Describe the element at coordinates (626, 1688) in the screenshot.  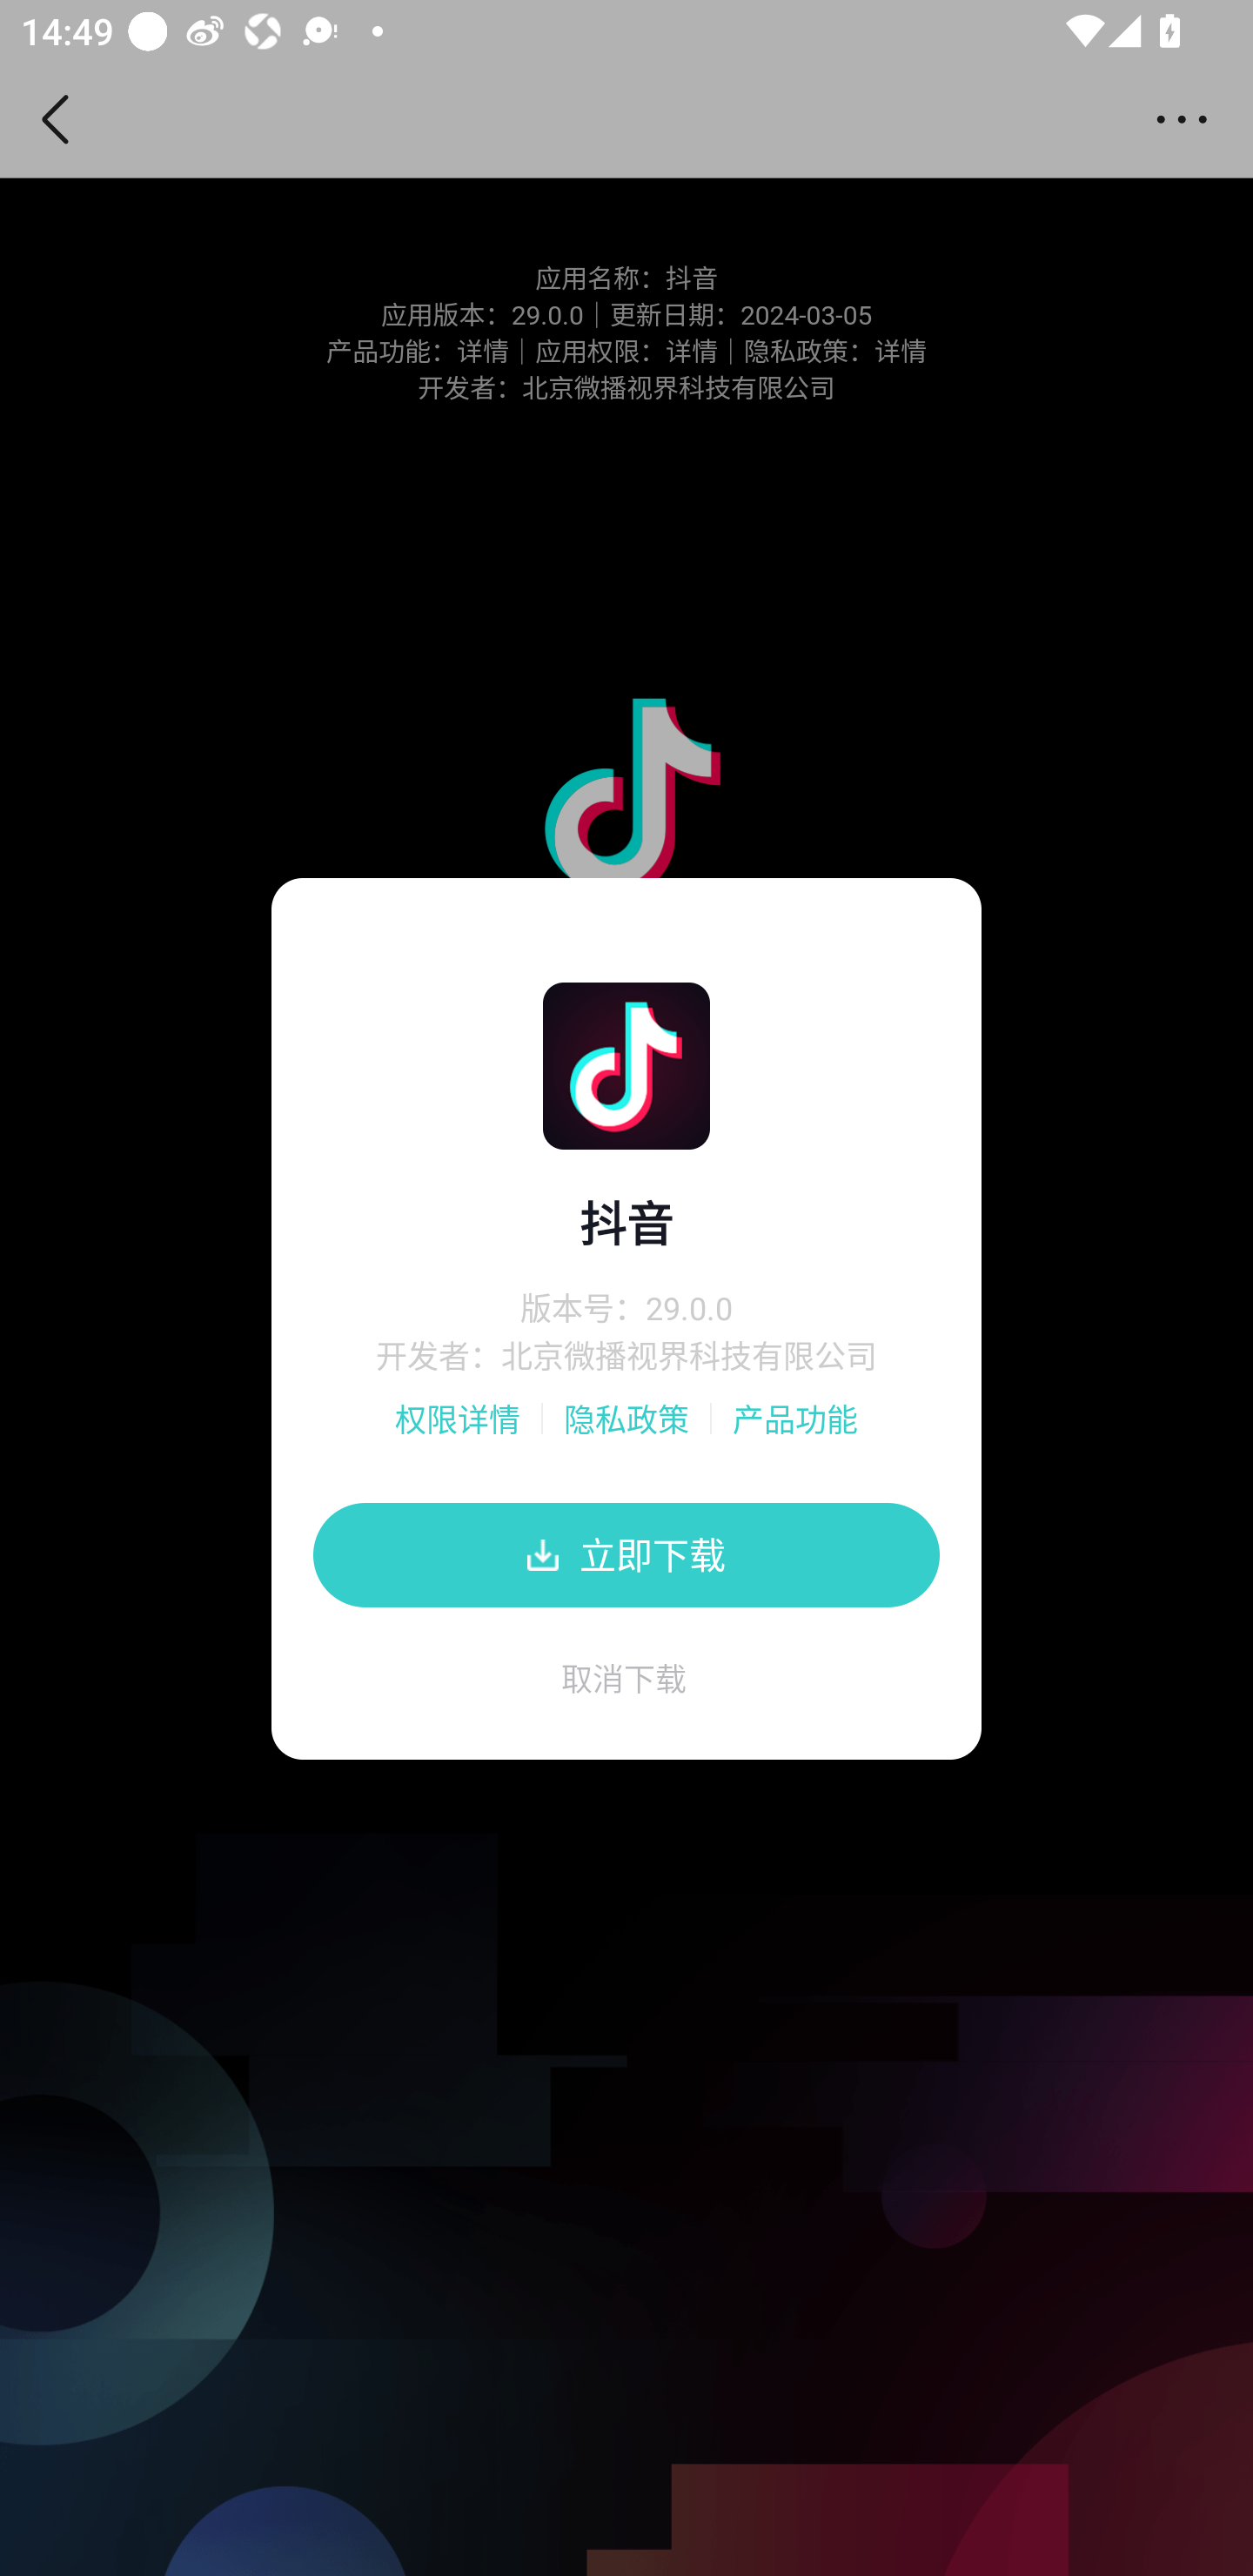
I see `取消下载` at that location.